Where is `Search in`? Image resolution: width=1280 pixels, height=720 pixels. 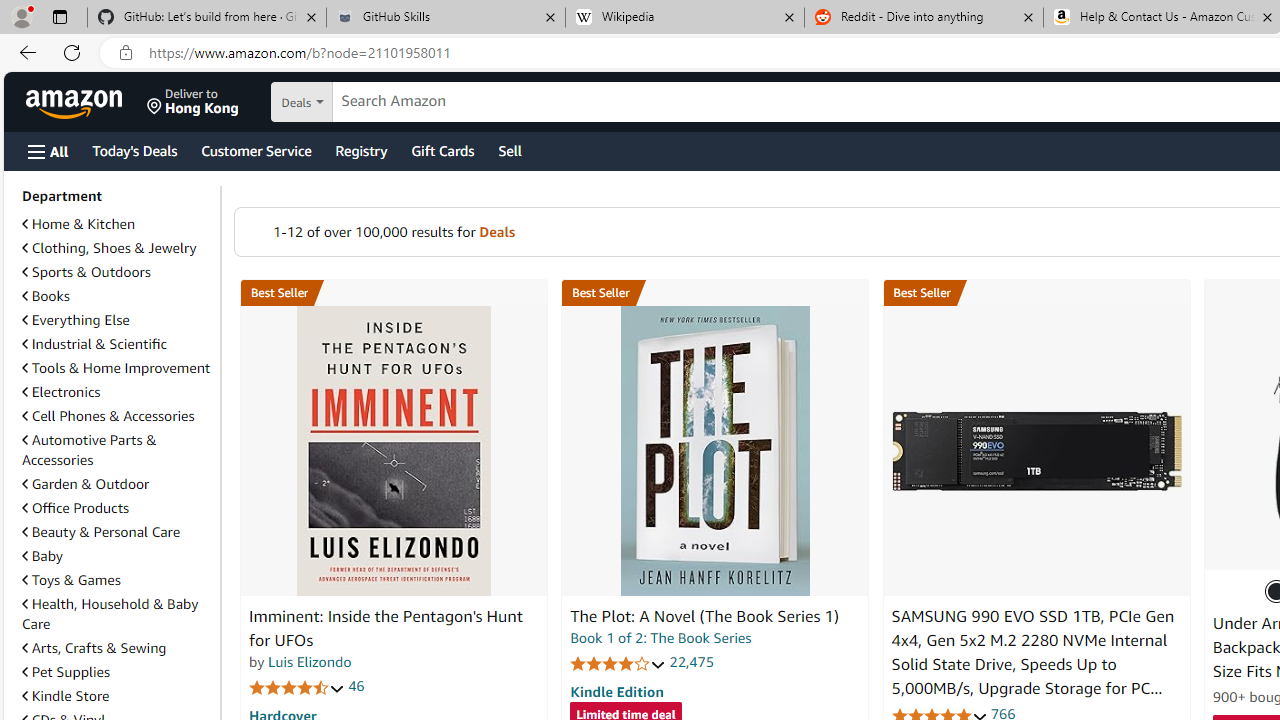
Search in is located at coordinates (371, 102).